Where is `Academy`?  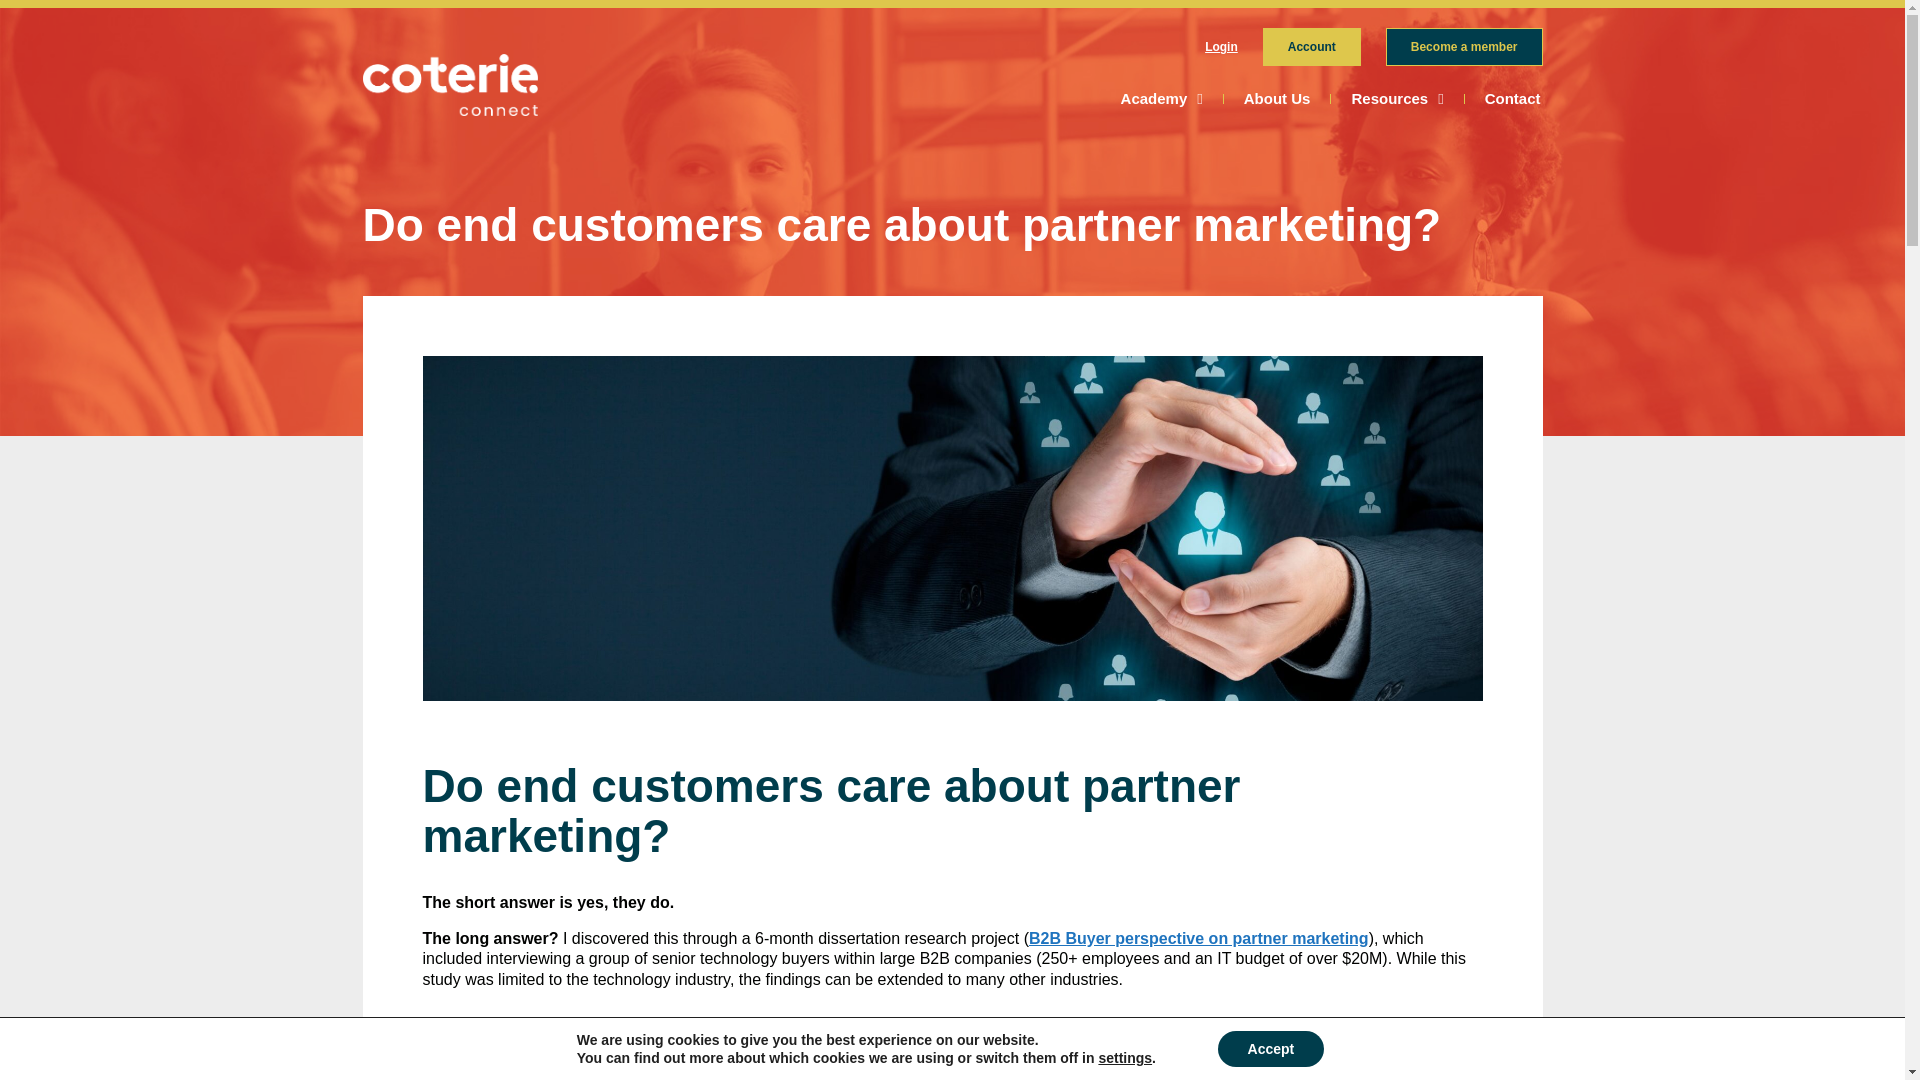
Academy is located at coordinates (1162, 98).